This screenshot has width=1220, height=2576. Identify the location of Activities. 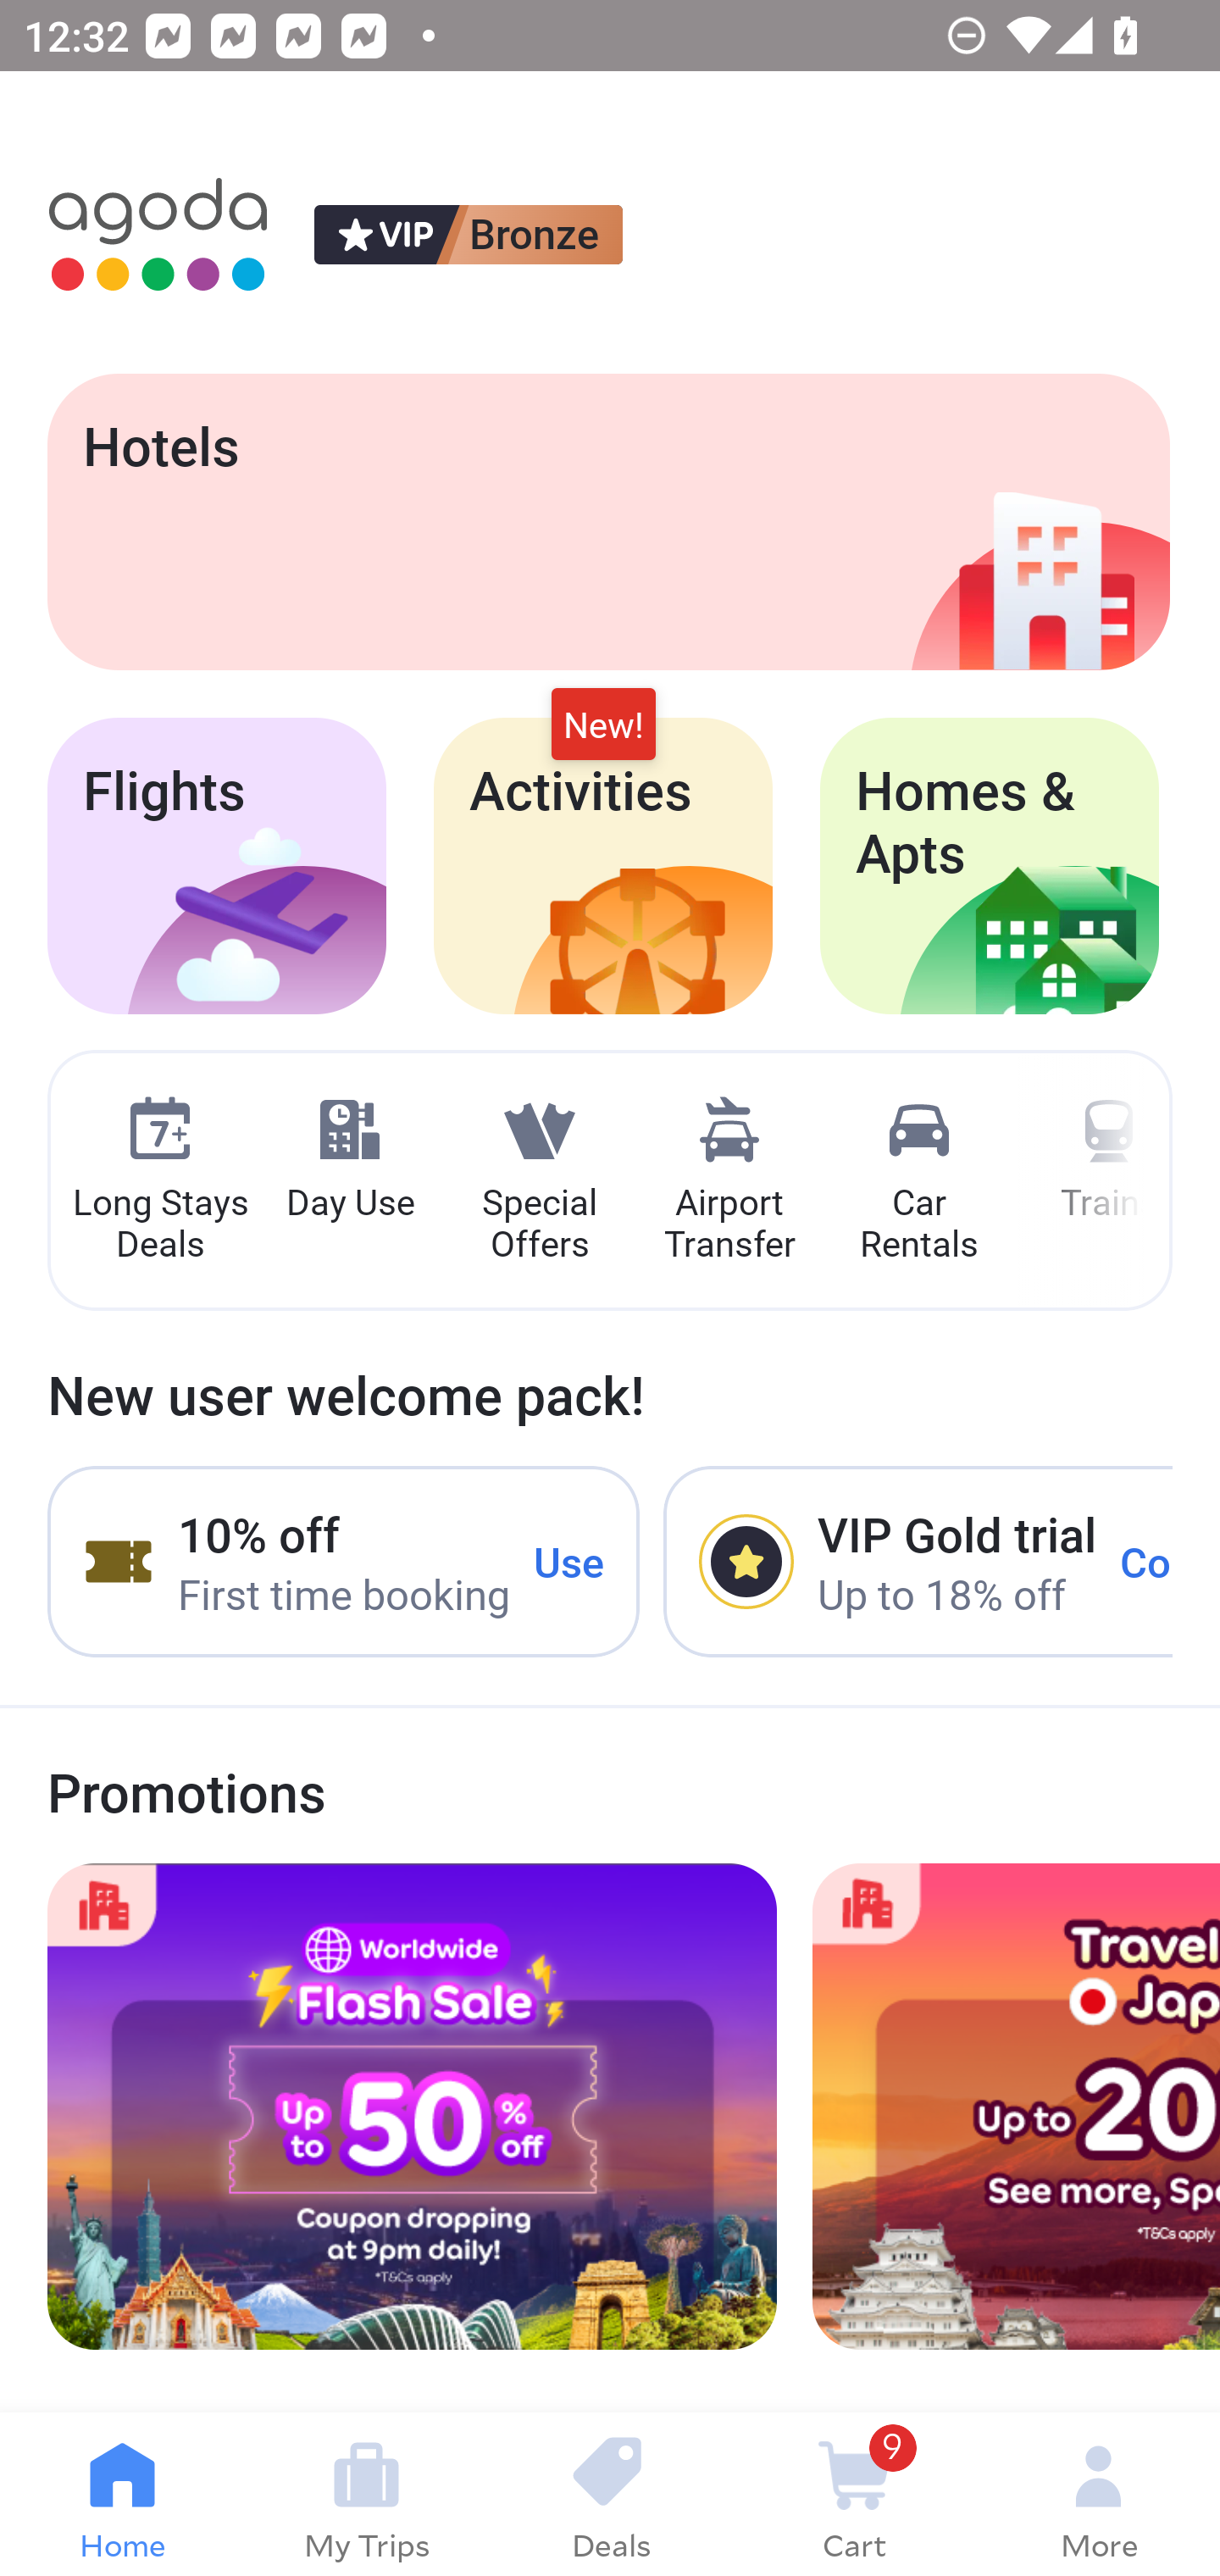
(603, 866).